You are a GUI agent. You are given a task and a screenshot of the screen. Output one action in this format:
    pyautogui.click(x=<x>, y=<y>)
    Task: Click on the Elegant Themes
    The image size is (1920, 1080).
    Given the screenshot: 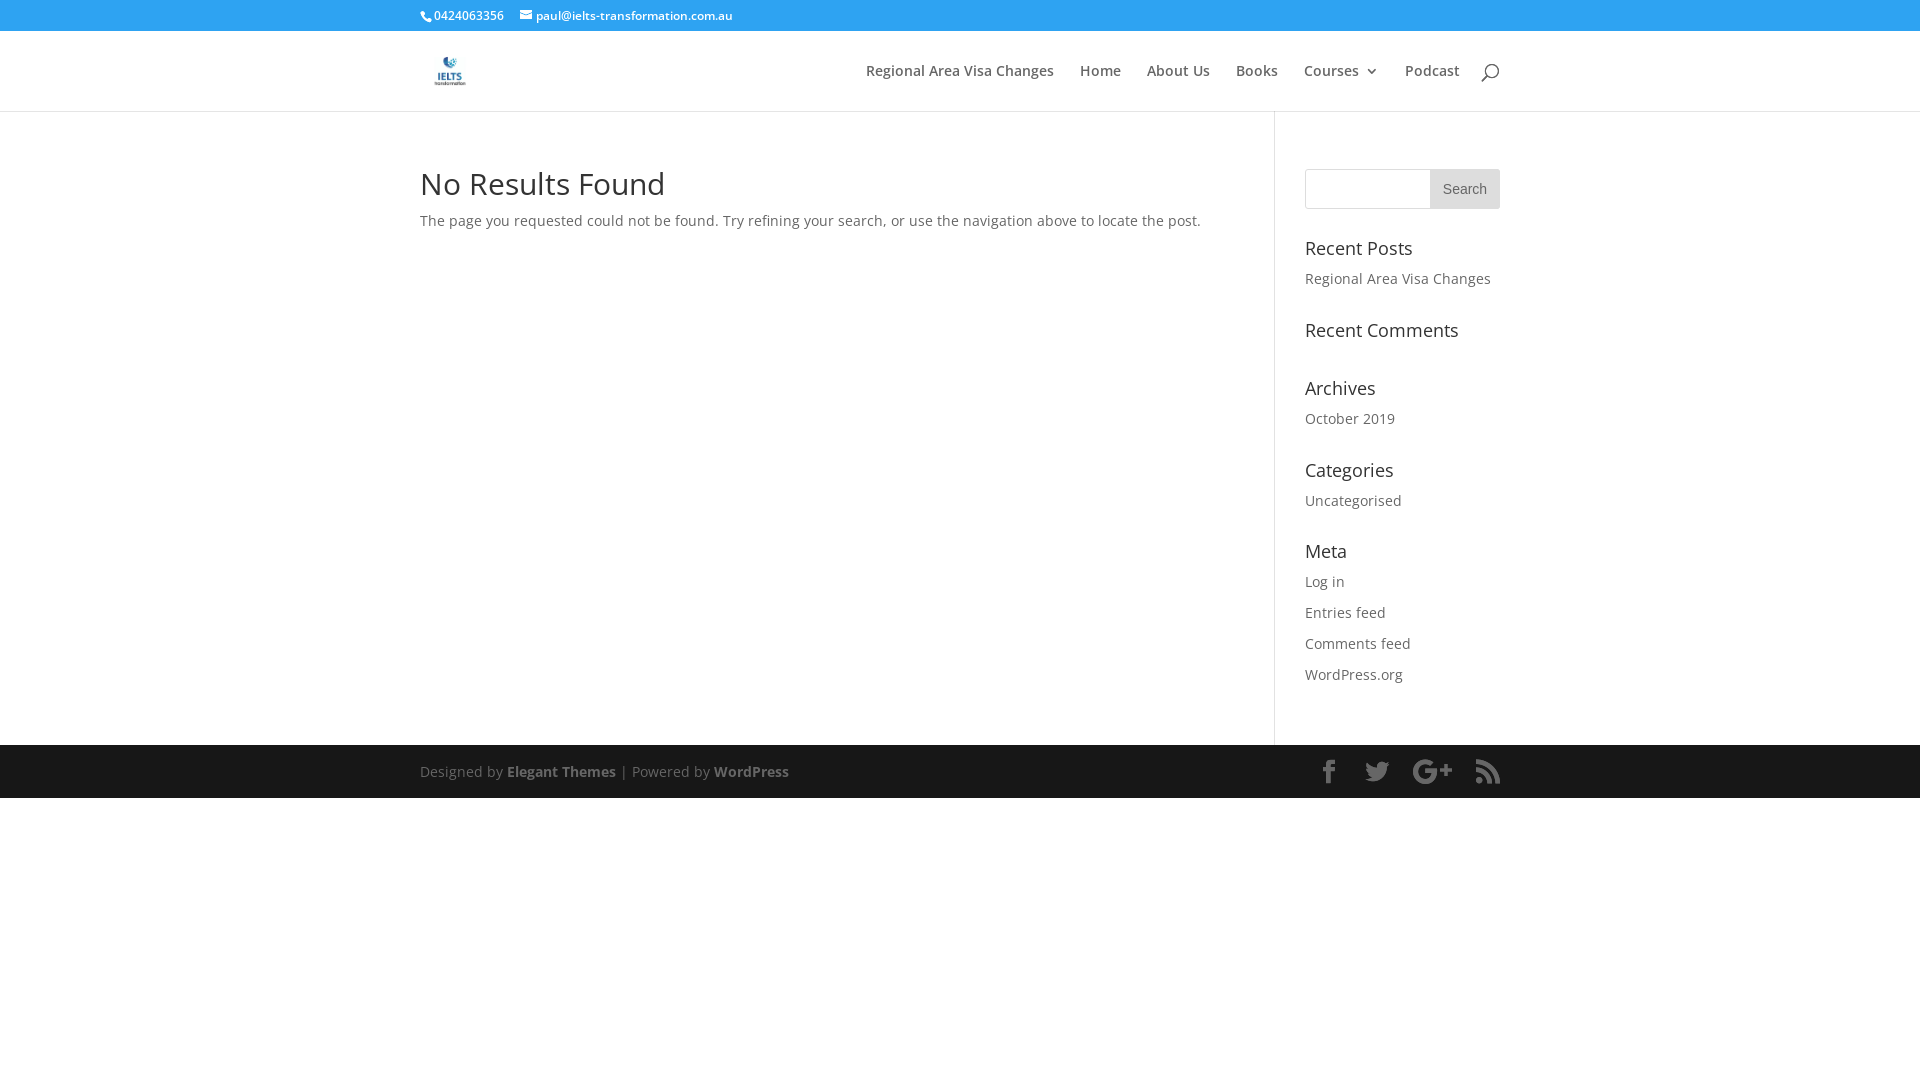 What is the action you would take?
    pyautogui.click(x=561, y=772)
    